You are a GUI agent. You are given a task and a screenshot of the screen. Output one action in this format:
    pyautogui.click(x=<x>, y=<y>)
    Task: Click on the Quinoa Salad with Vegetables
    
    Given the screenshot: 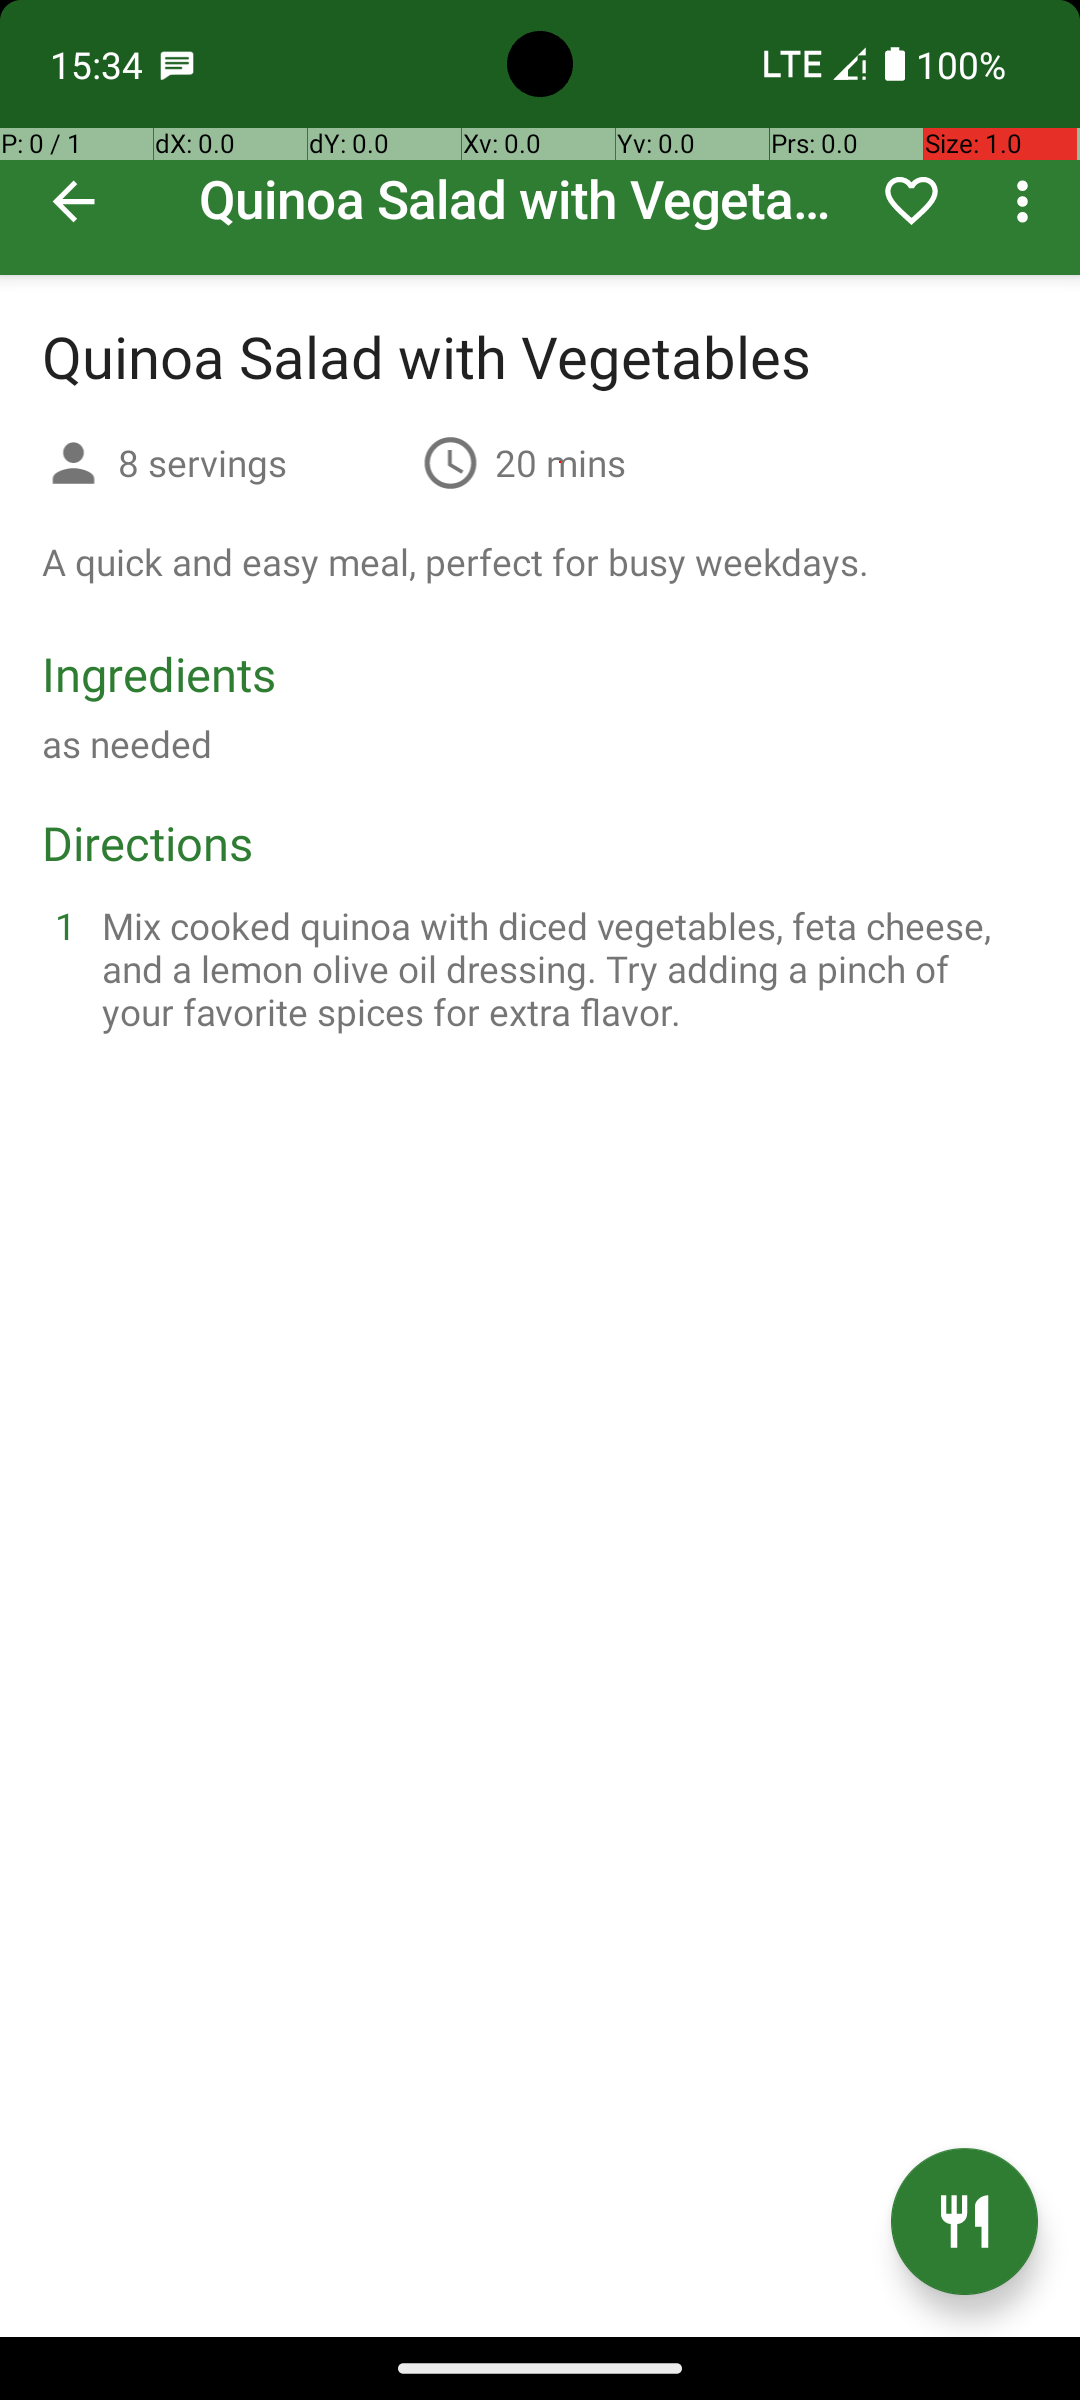 What is the action you would take?
    pyautogui.click(x=540, y=138)
    